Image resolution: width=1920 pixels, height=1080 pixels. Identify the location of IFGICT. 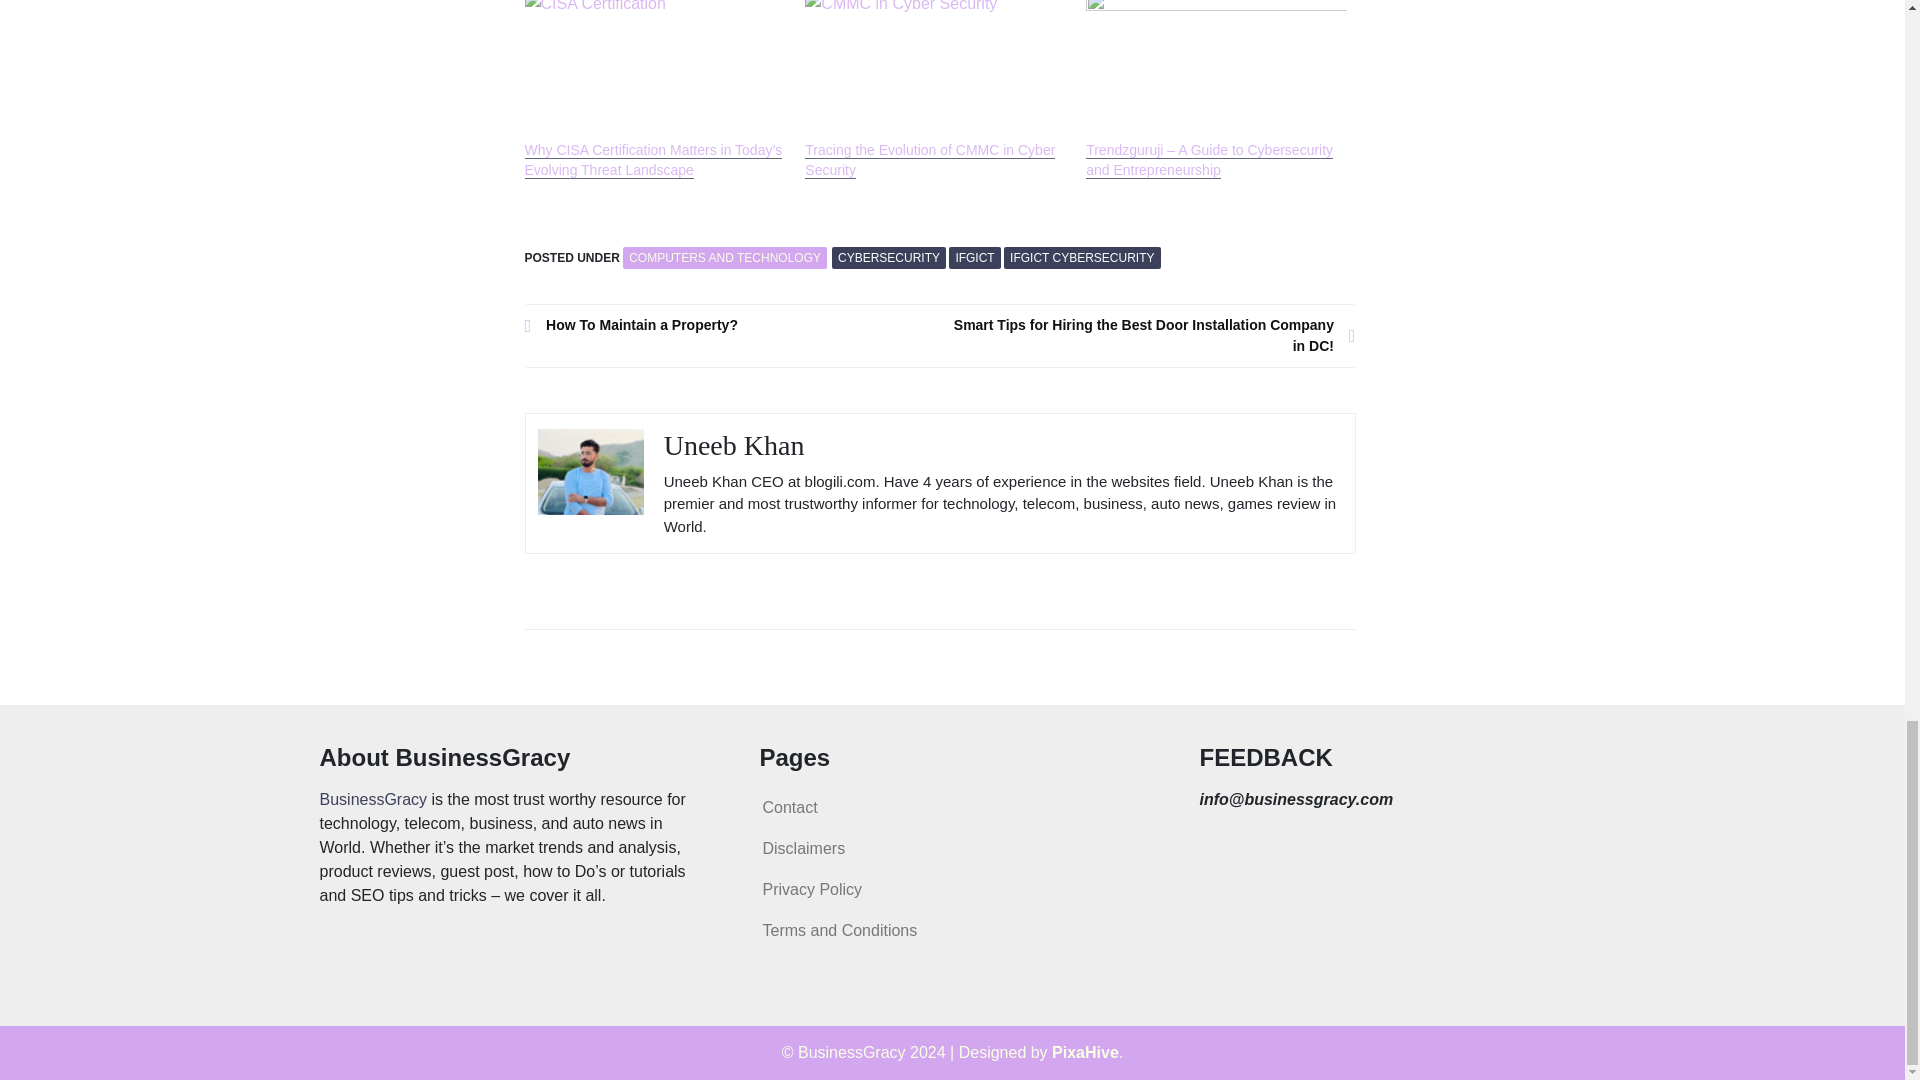
(974, 258).